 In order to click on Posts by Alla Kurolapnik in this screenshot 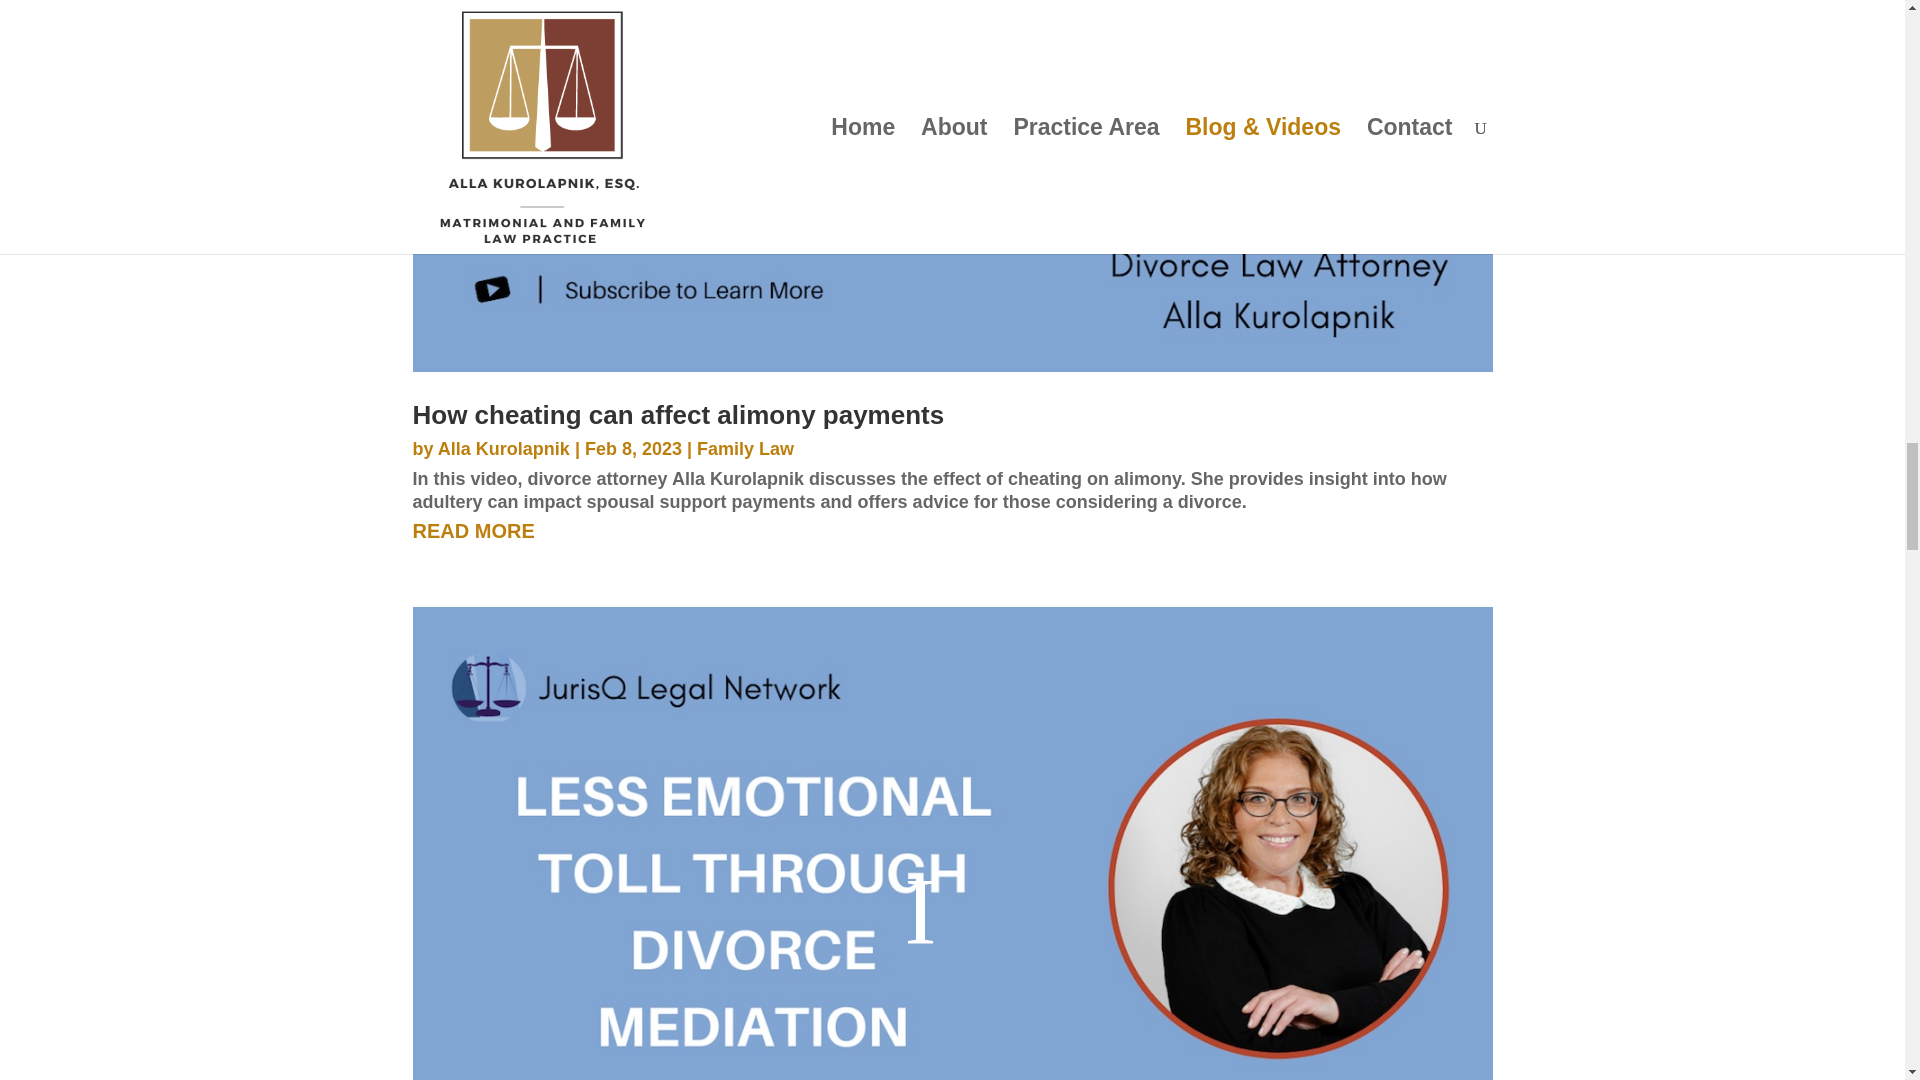, I will do `click(504, 448)`.